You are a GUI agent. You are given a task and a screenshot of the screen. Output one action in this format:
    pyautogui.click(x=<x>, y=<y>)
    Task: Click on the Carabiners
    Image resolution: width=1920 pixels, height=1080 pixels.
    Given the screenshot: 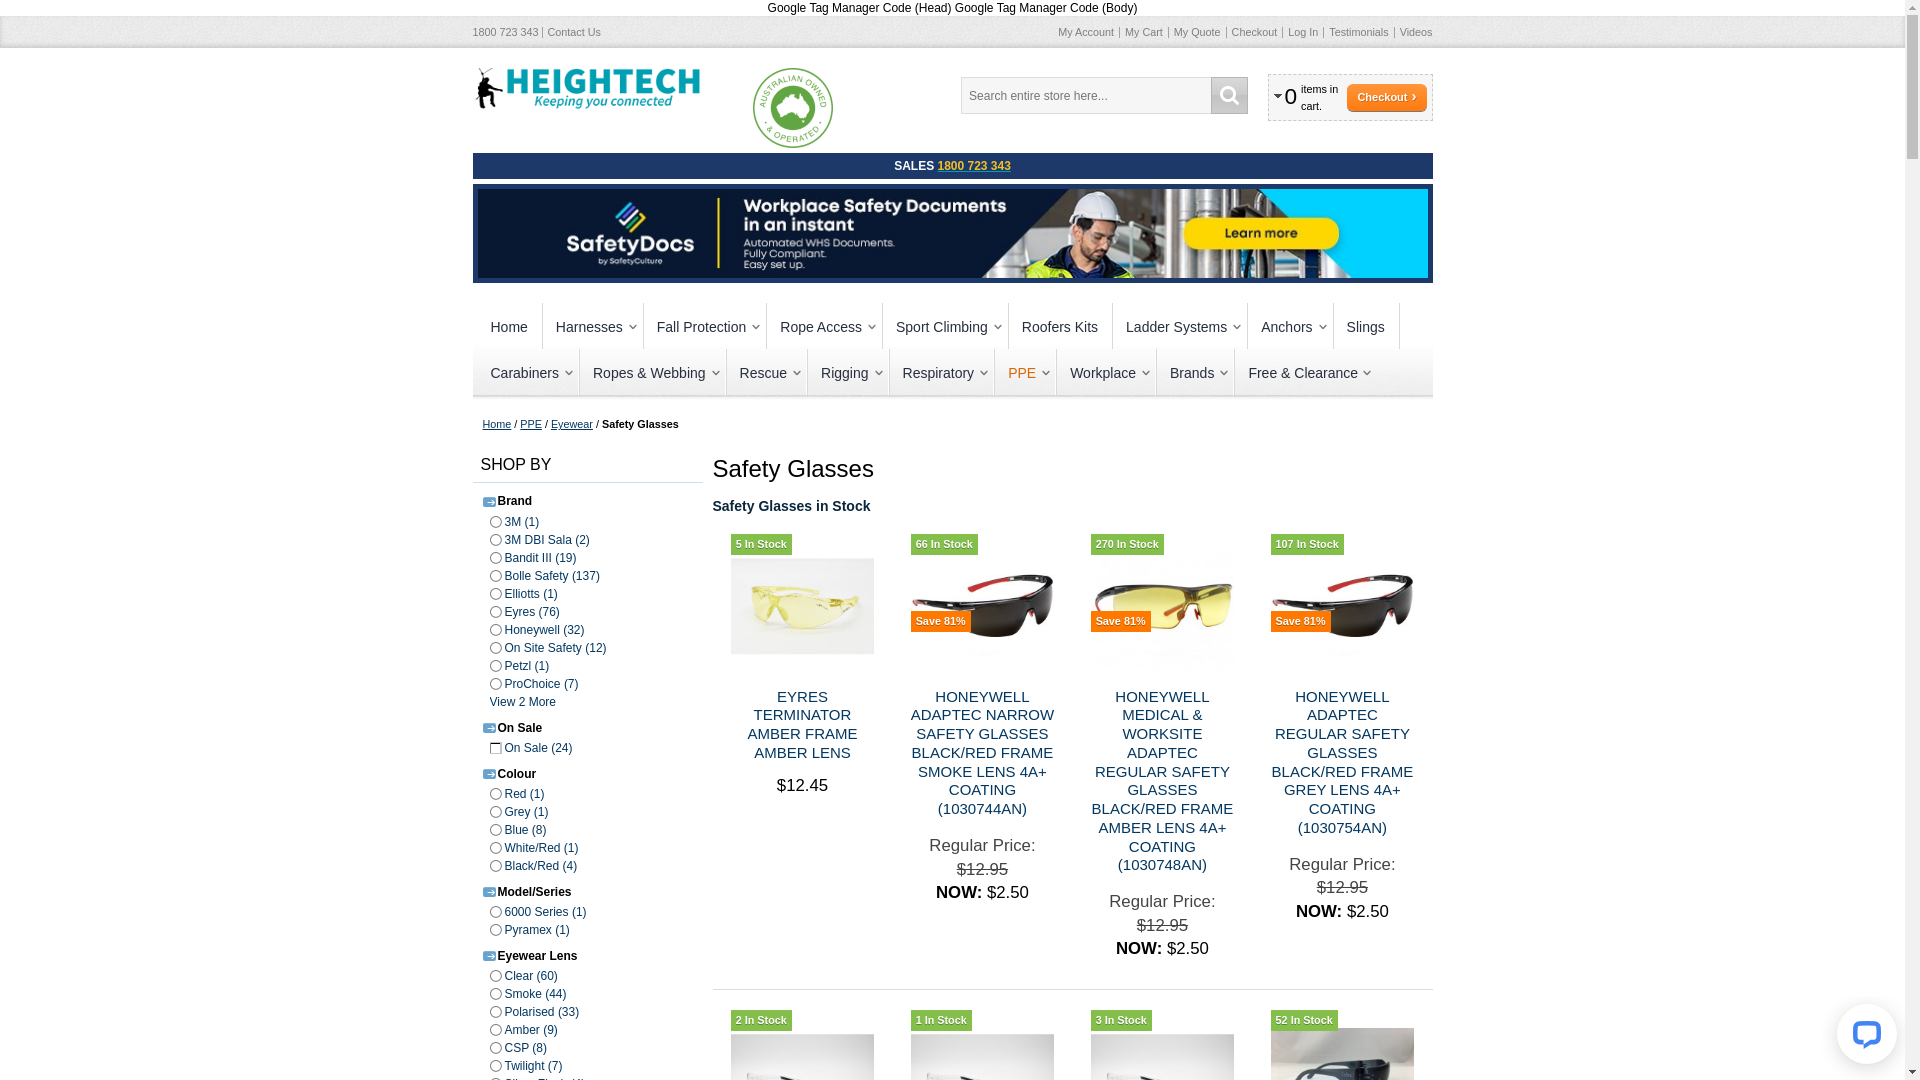 What is the action you would take?
    pyautogui.click(x=528, y=372)
    